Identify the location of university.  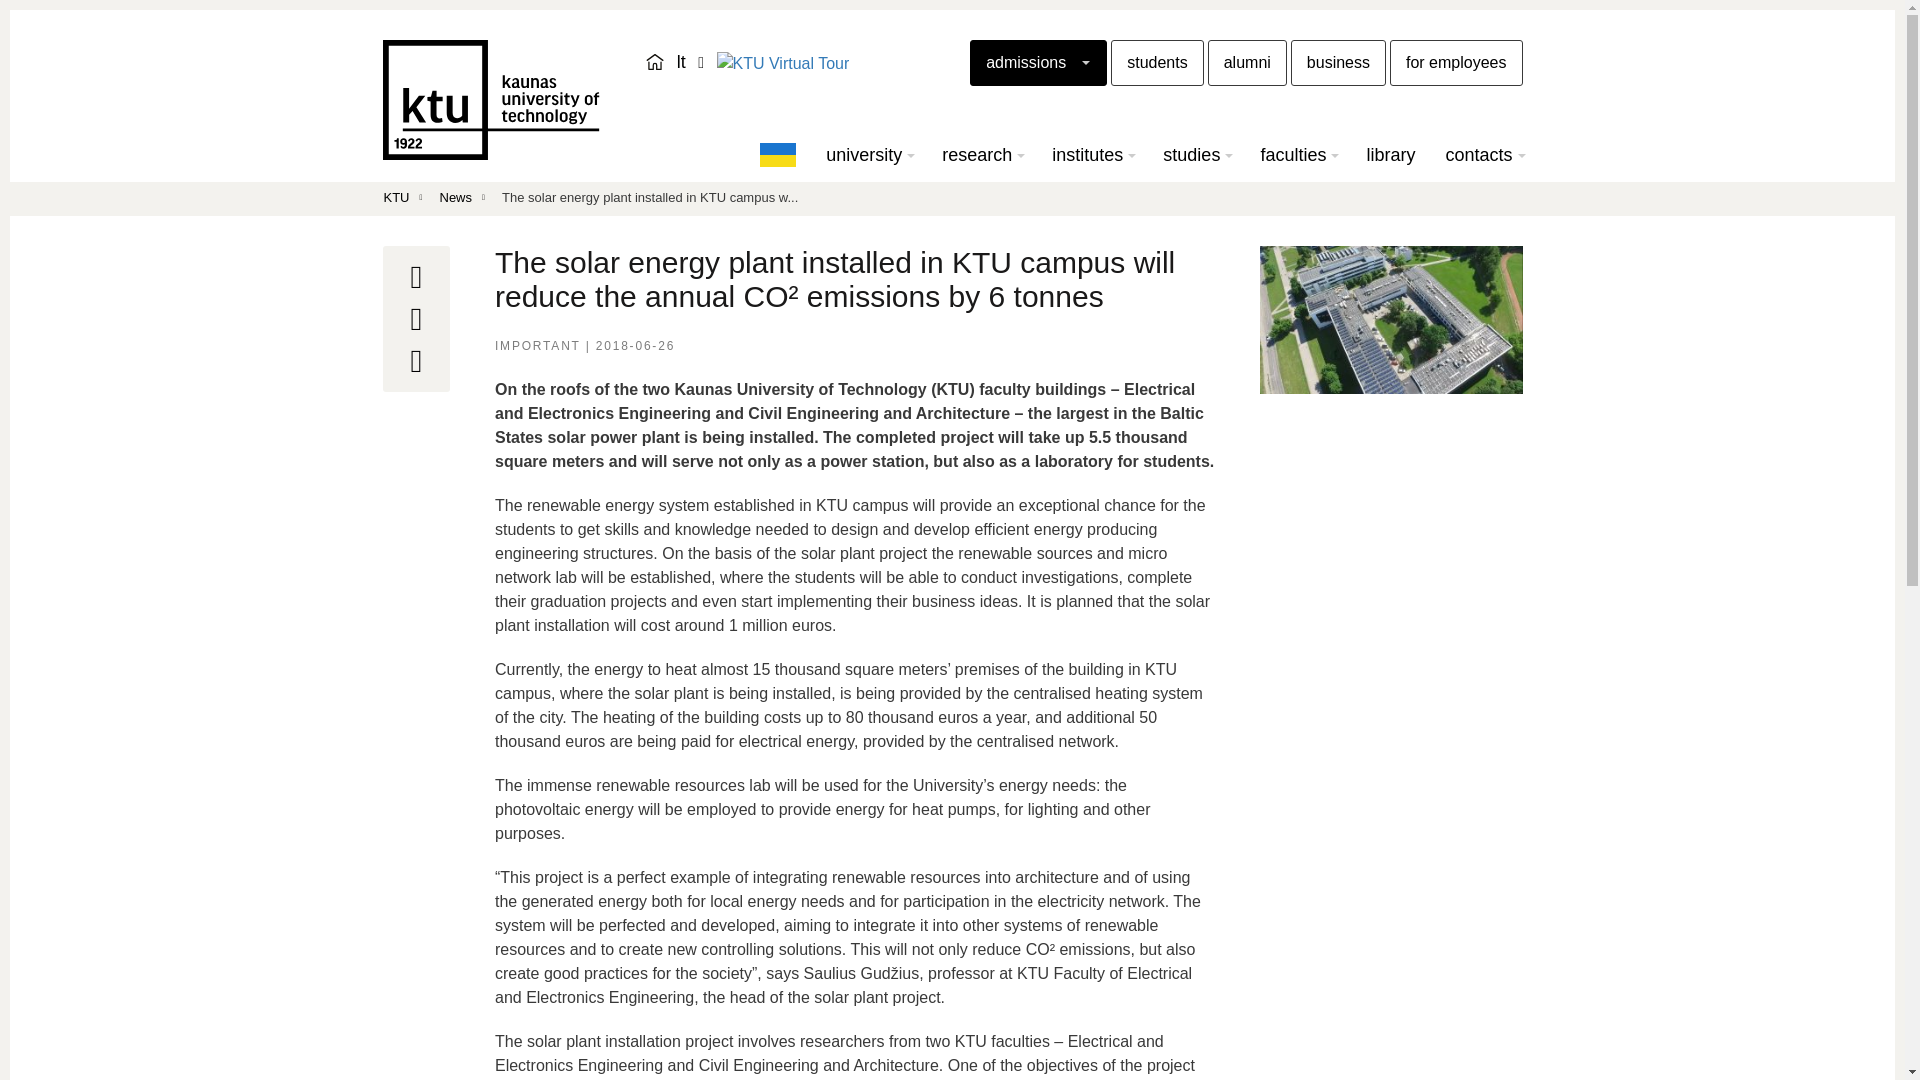
(868, 154).